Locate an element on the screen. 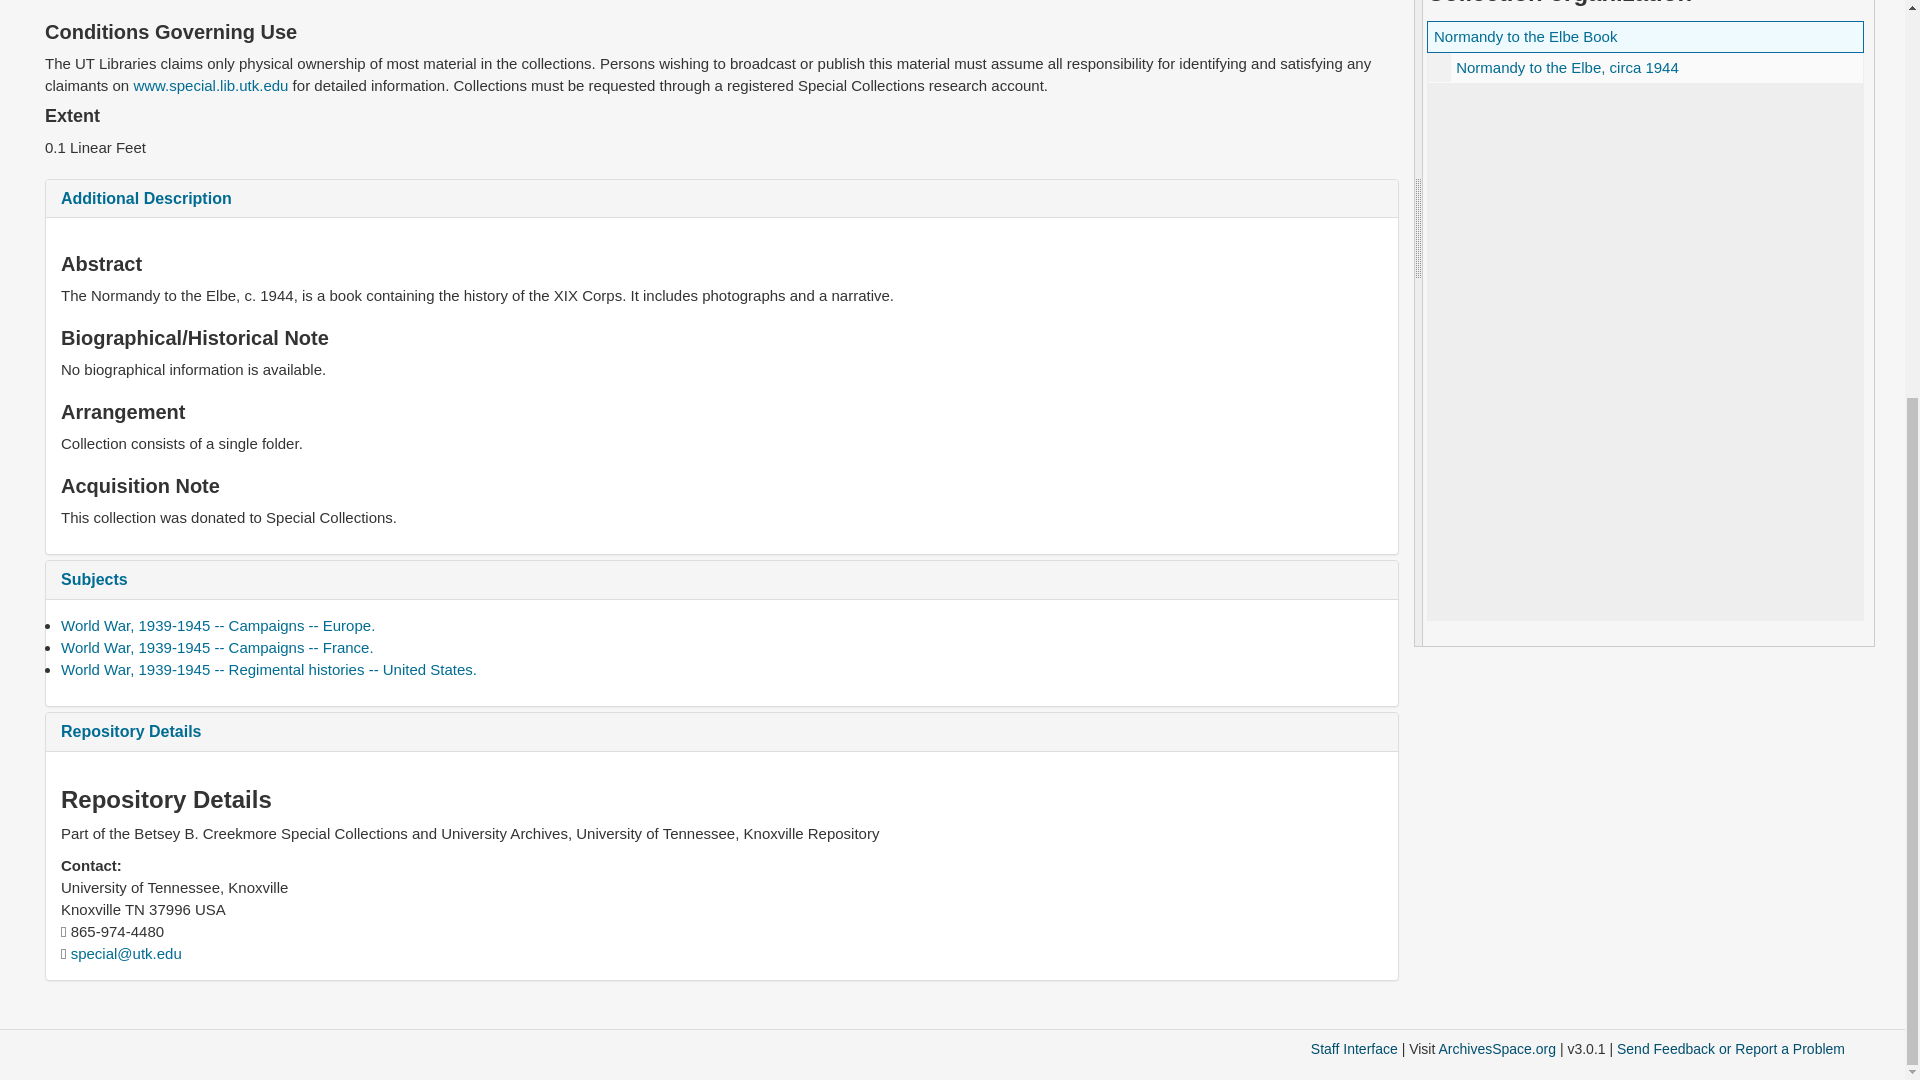 This screenshot has width=1920, height=1080. Normandy to the Elbe, circa 1944 is located at coordinates (1566, 67).